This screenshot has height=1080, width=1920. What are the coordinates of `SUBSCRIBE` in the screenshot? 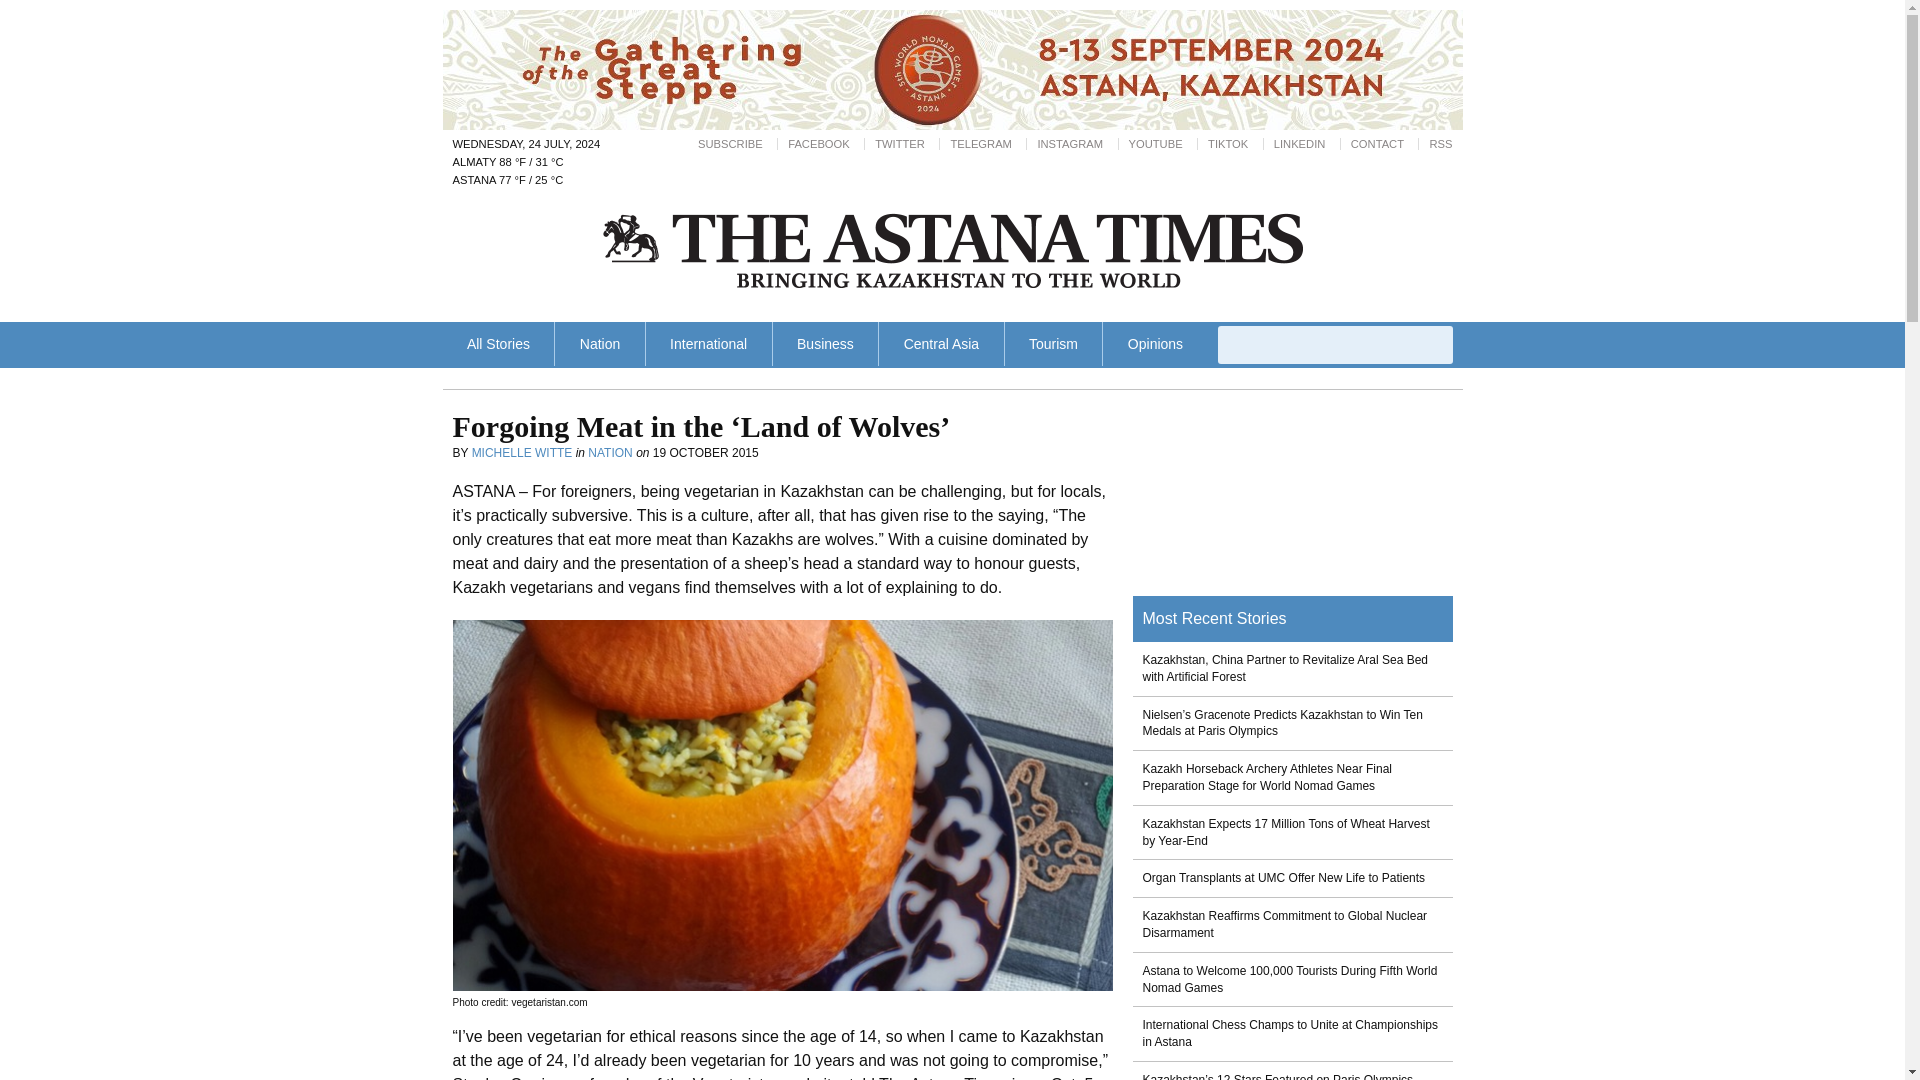 It's located at (730, 144).